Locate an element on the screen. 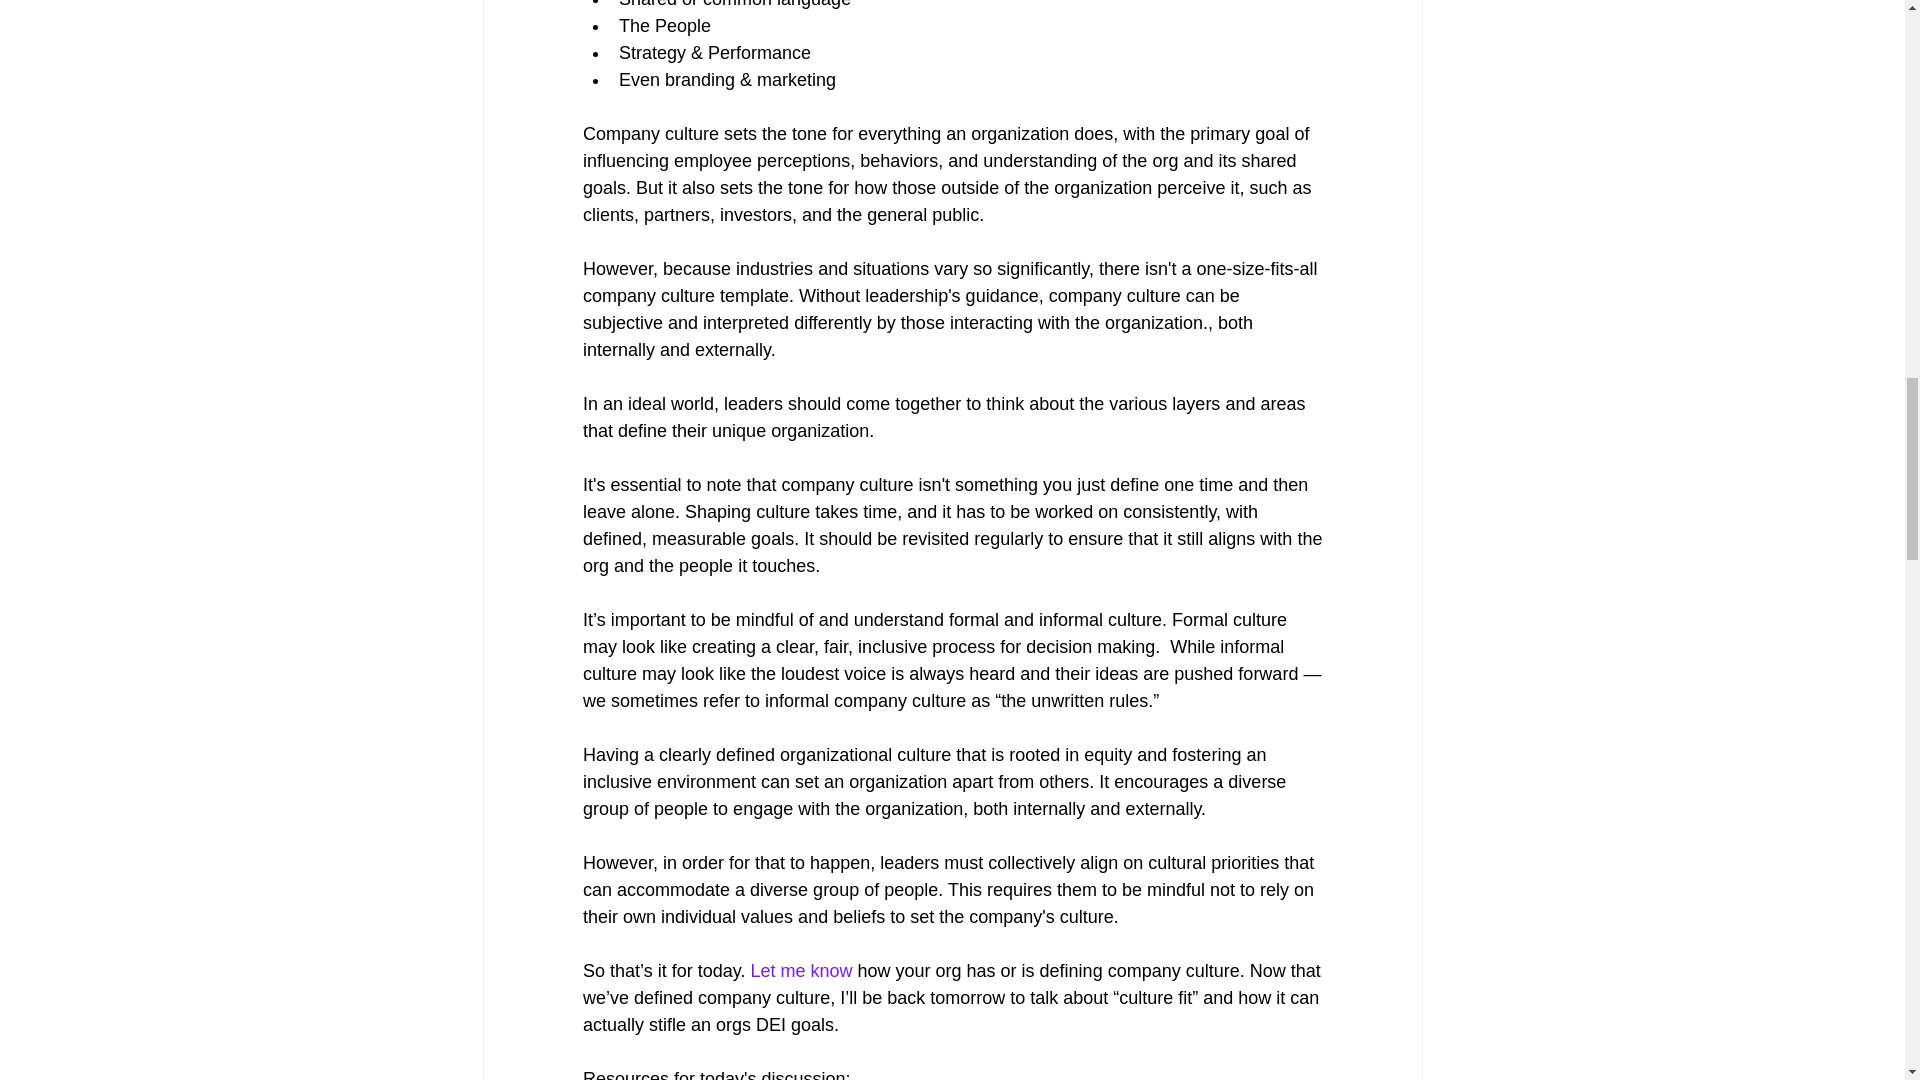 The height and width of the screenshot is (1080, 1920). Let me know is located at coordinates (801, 970).